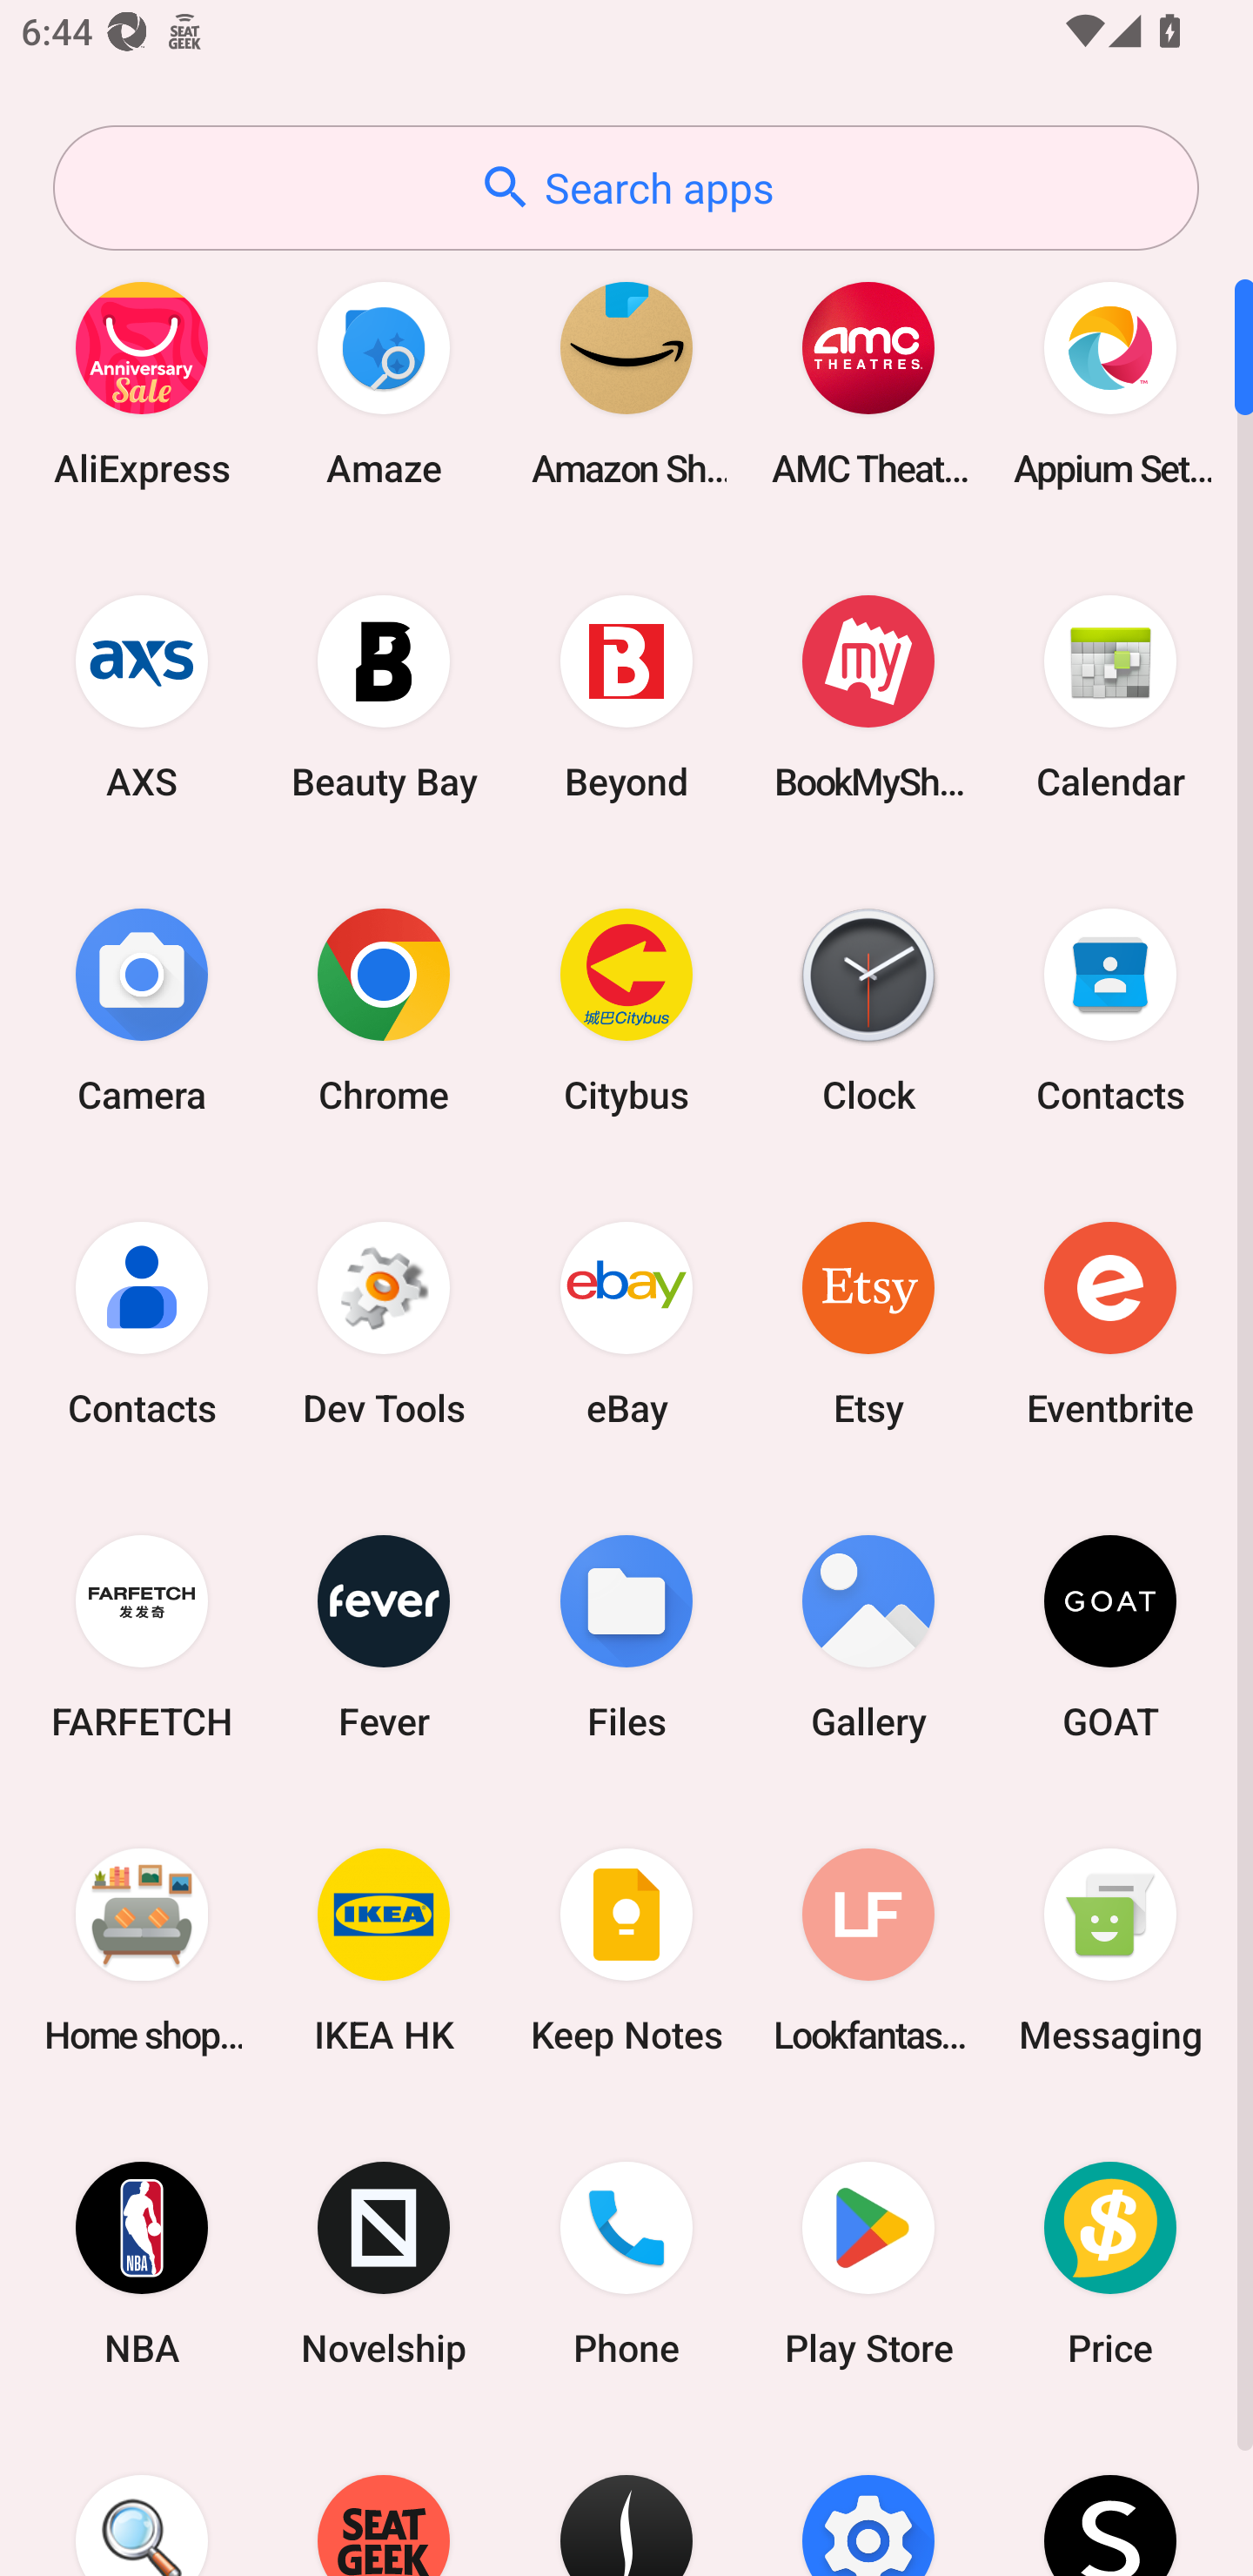 This screenshot has width=1253, height=2576. I want to click on Play Store, so click(868, 2264).